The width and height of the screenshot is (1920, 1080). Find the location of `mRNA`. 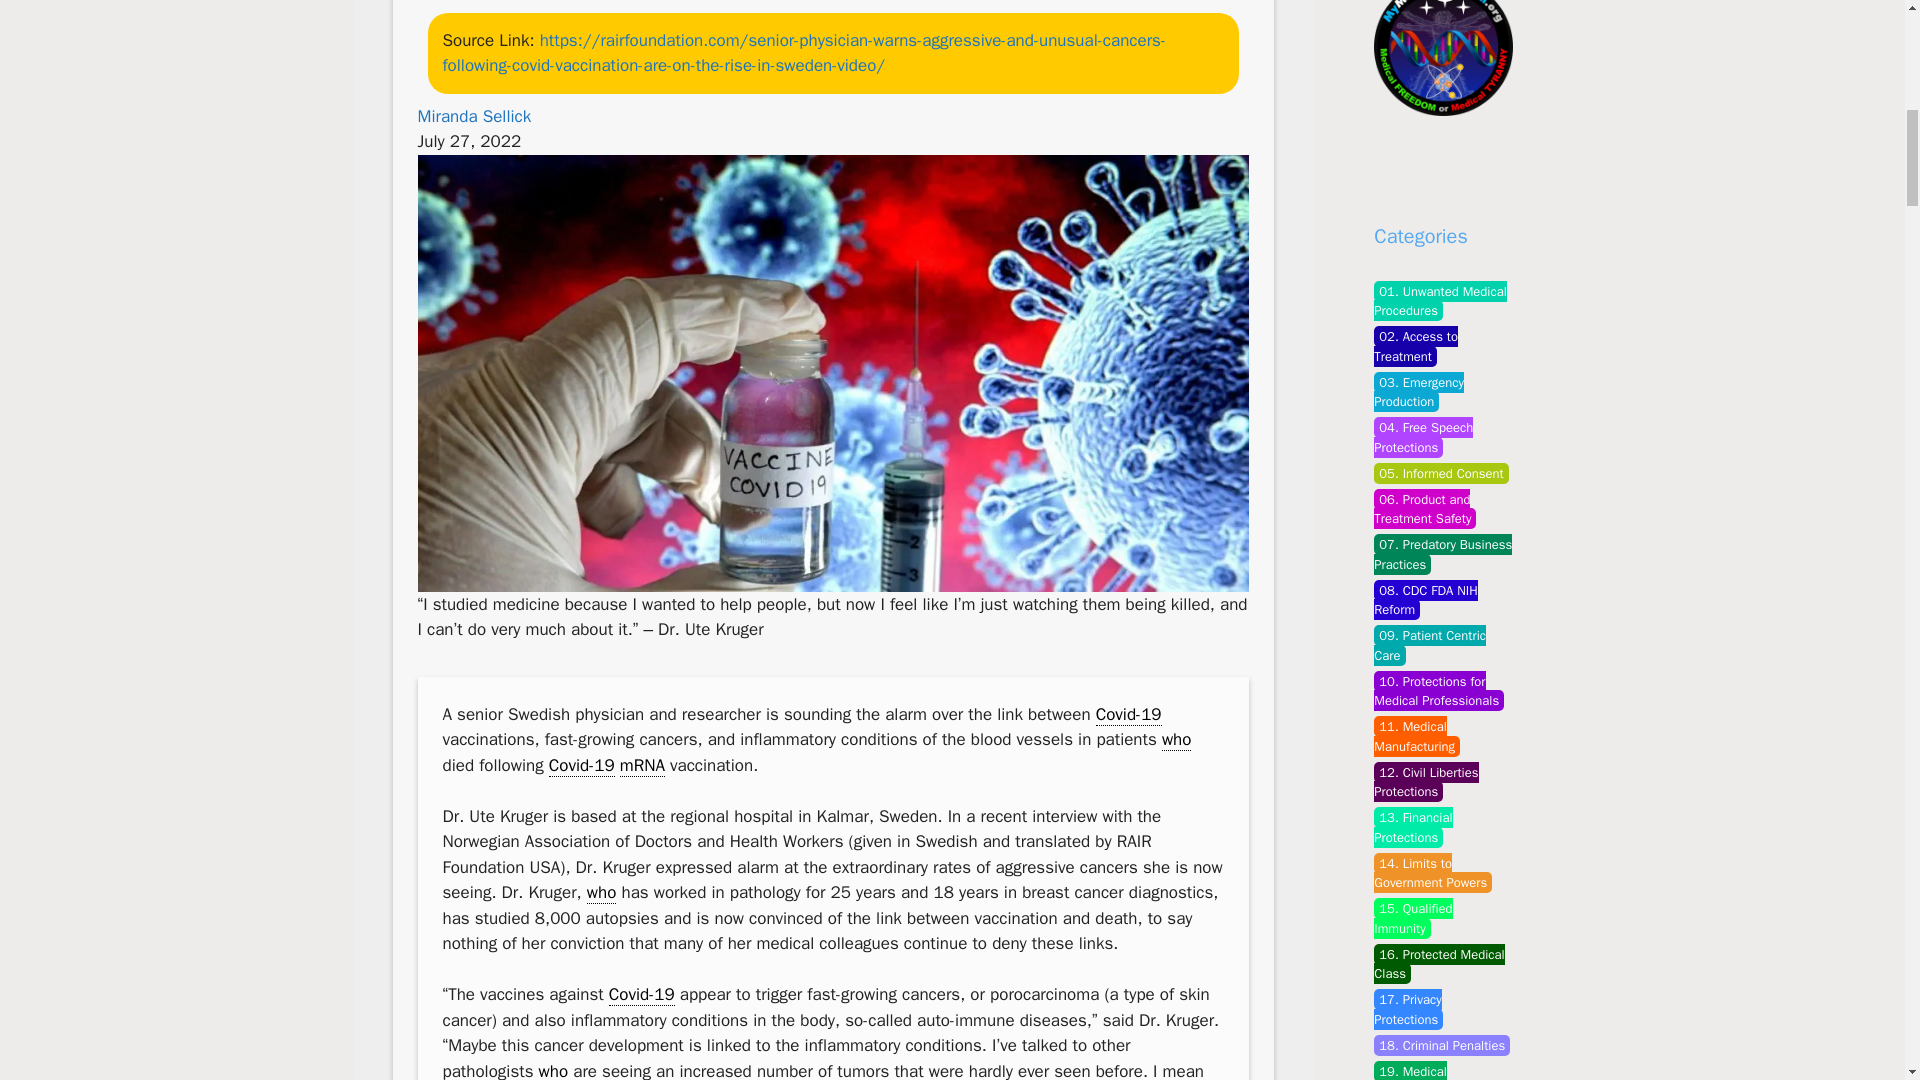

mRNA is located at coordinates (642, 765).